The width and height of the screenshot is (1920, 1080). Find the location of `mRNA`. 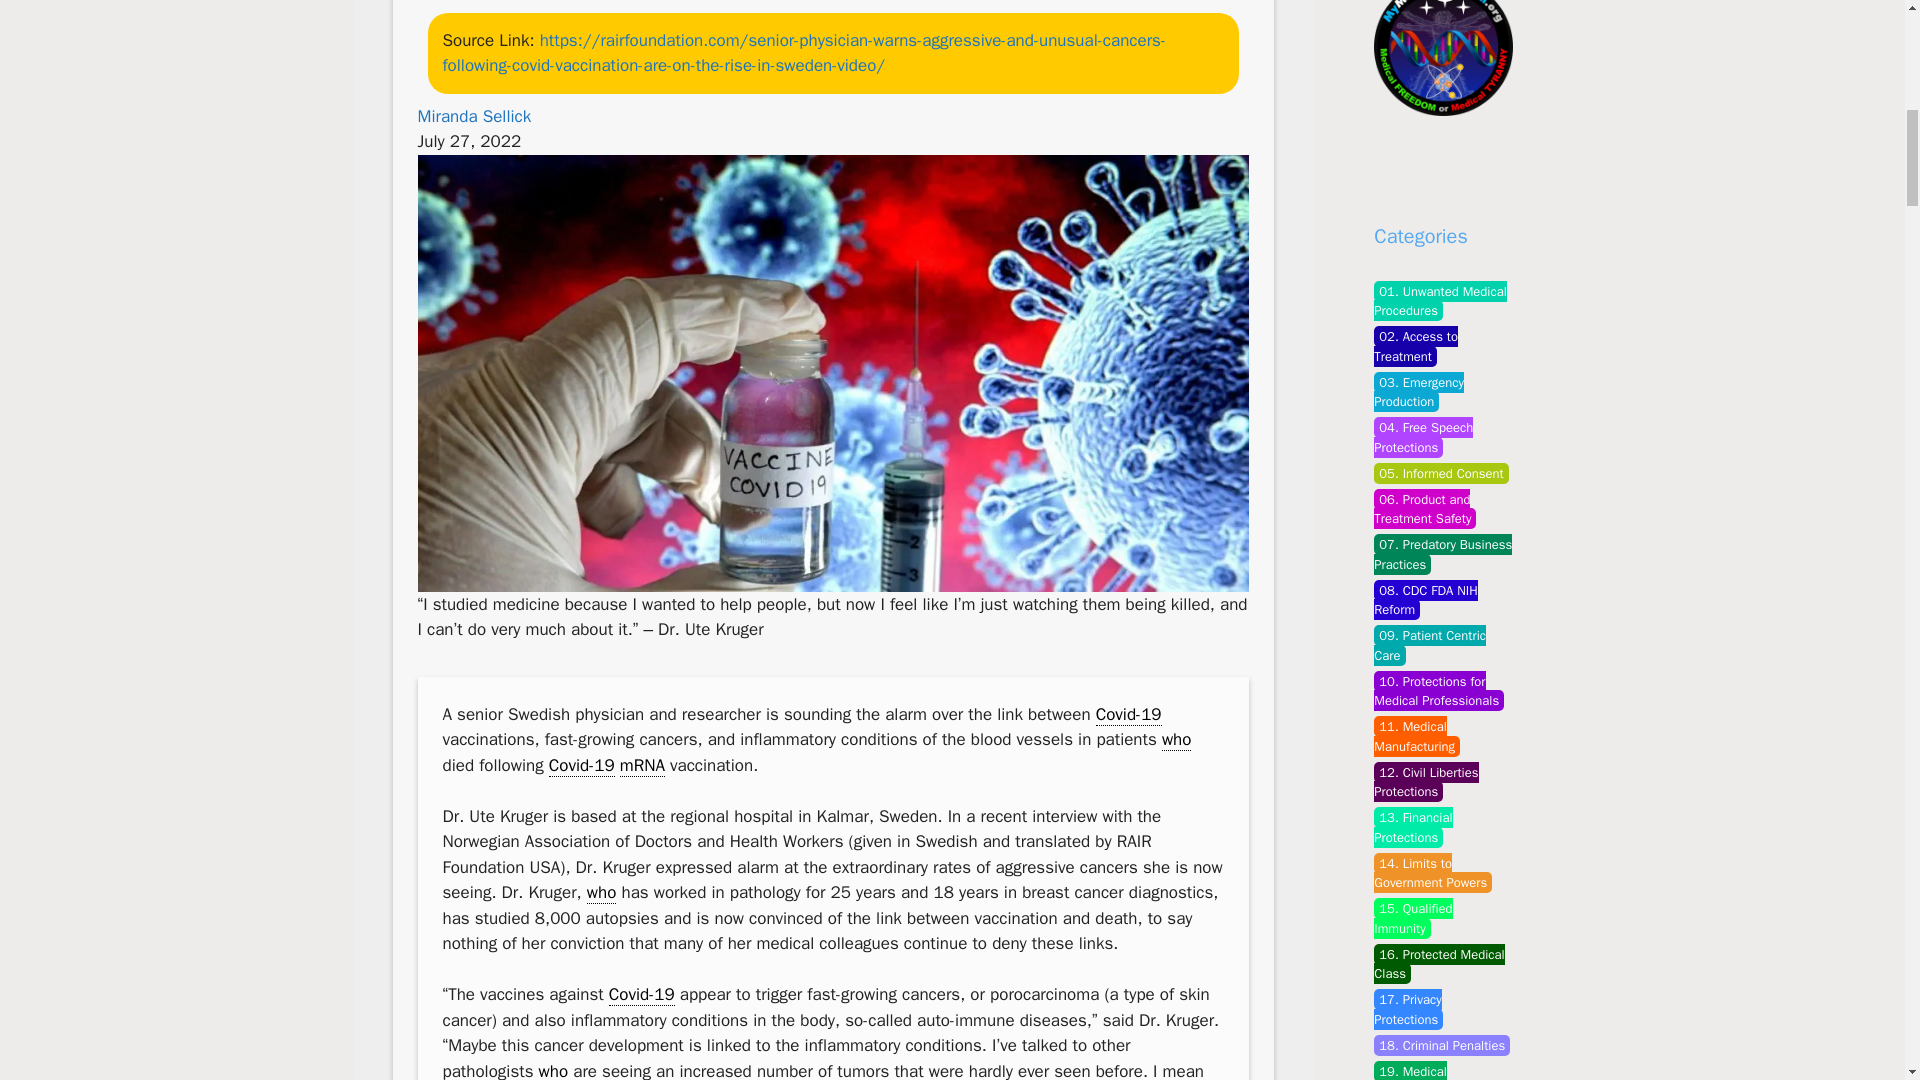

mRNA is located at coordinates (642, 765).